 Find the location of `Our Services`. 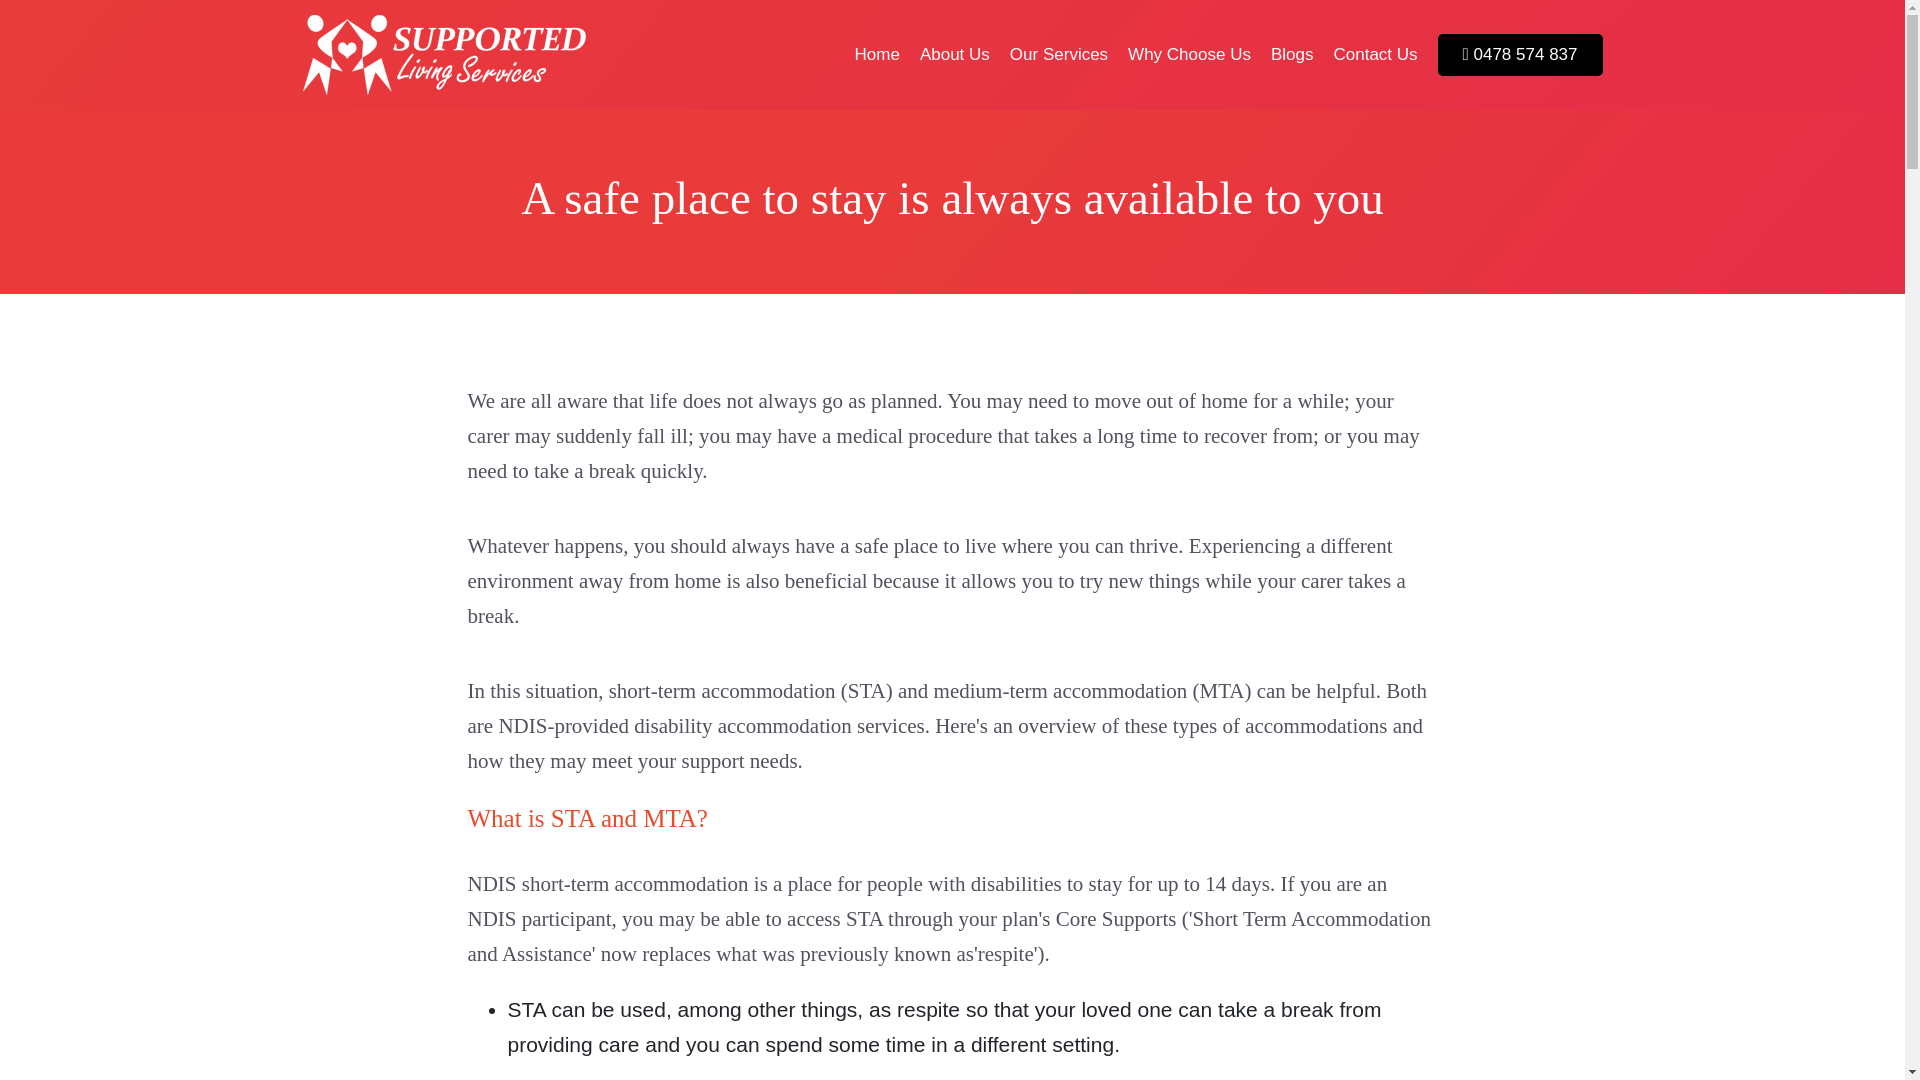

Our Services is located at coordinates (1058, 54).